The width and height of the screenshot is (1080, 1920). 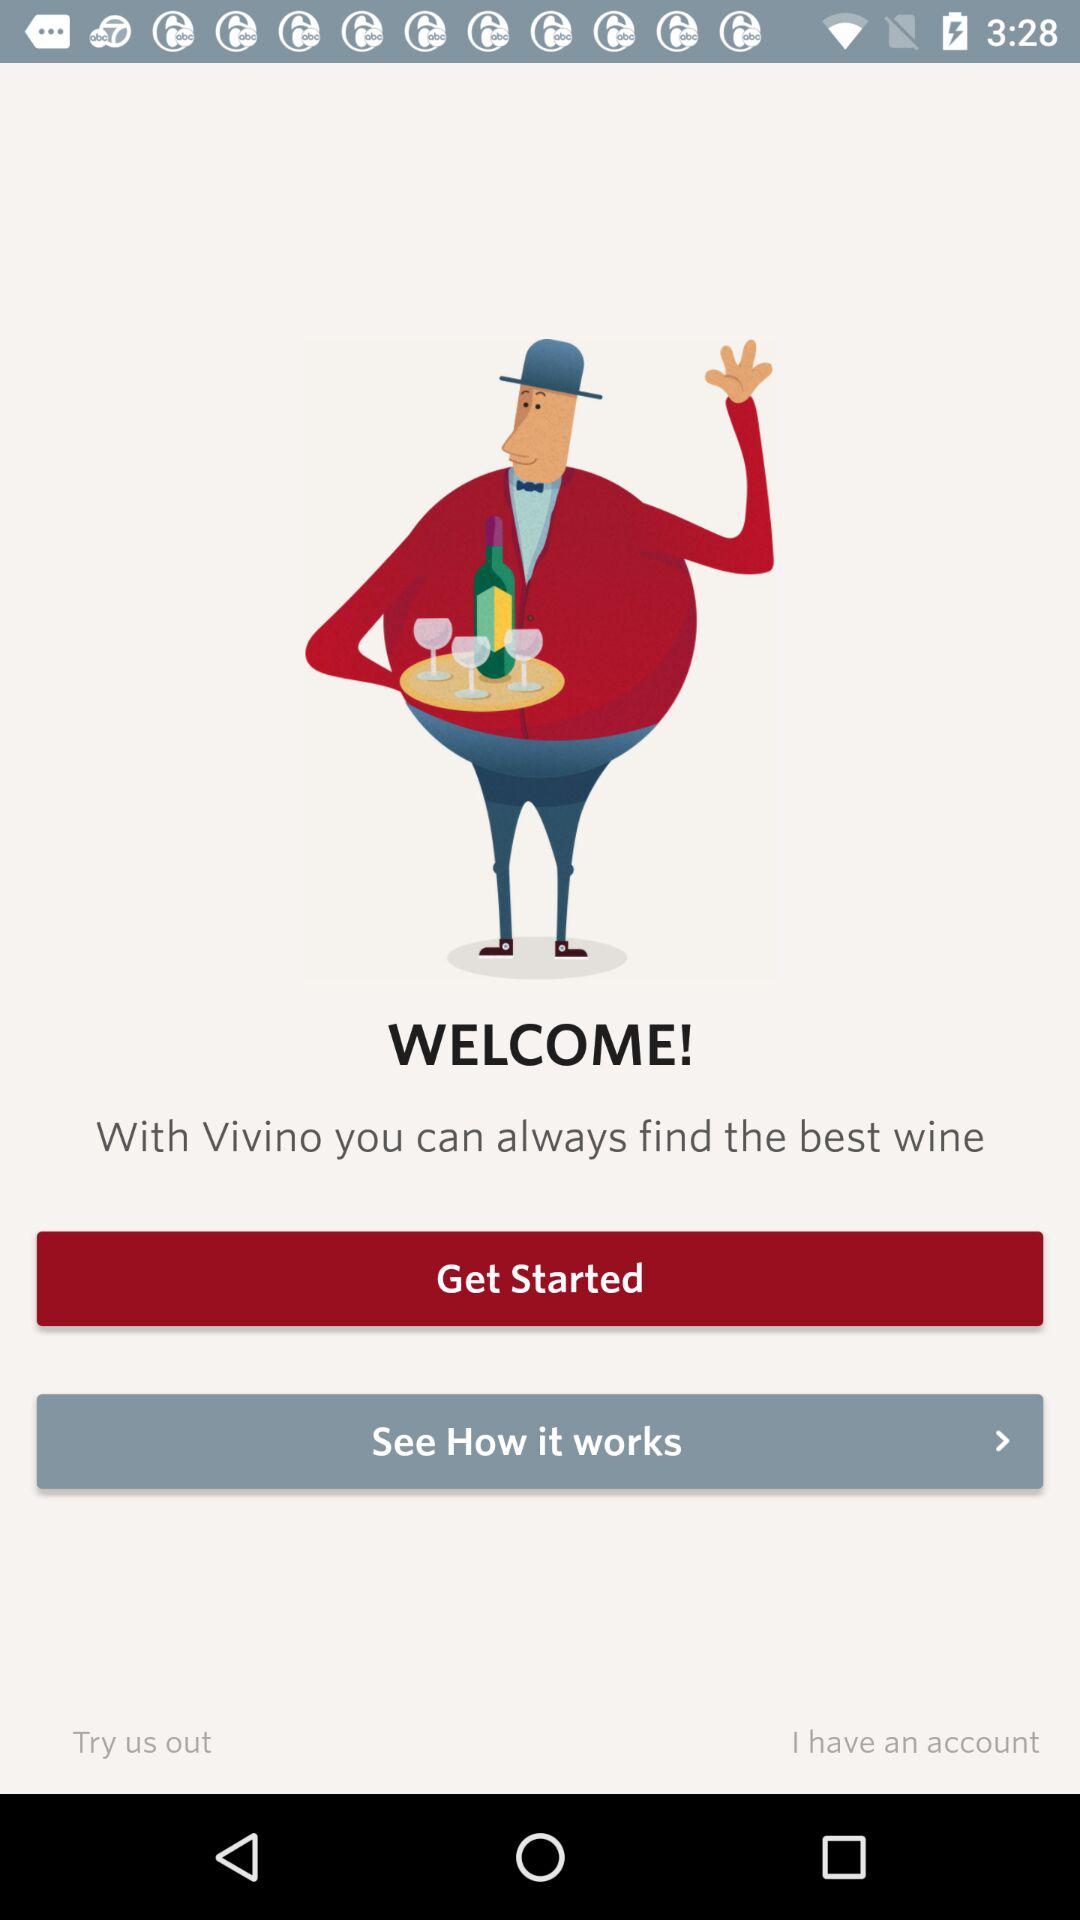 I want to click on launch icon below see how it icon, so click(x=915, y=1740).